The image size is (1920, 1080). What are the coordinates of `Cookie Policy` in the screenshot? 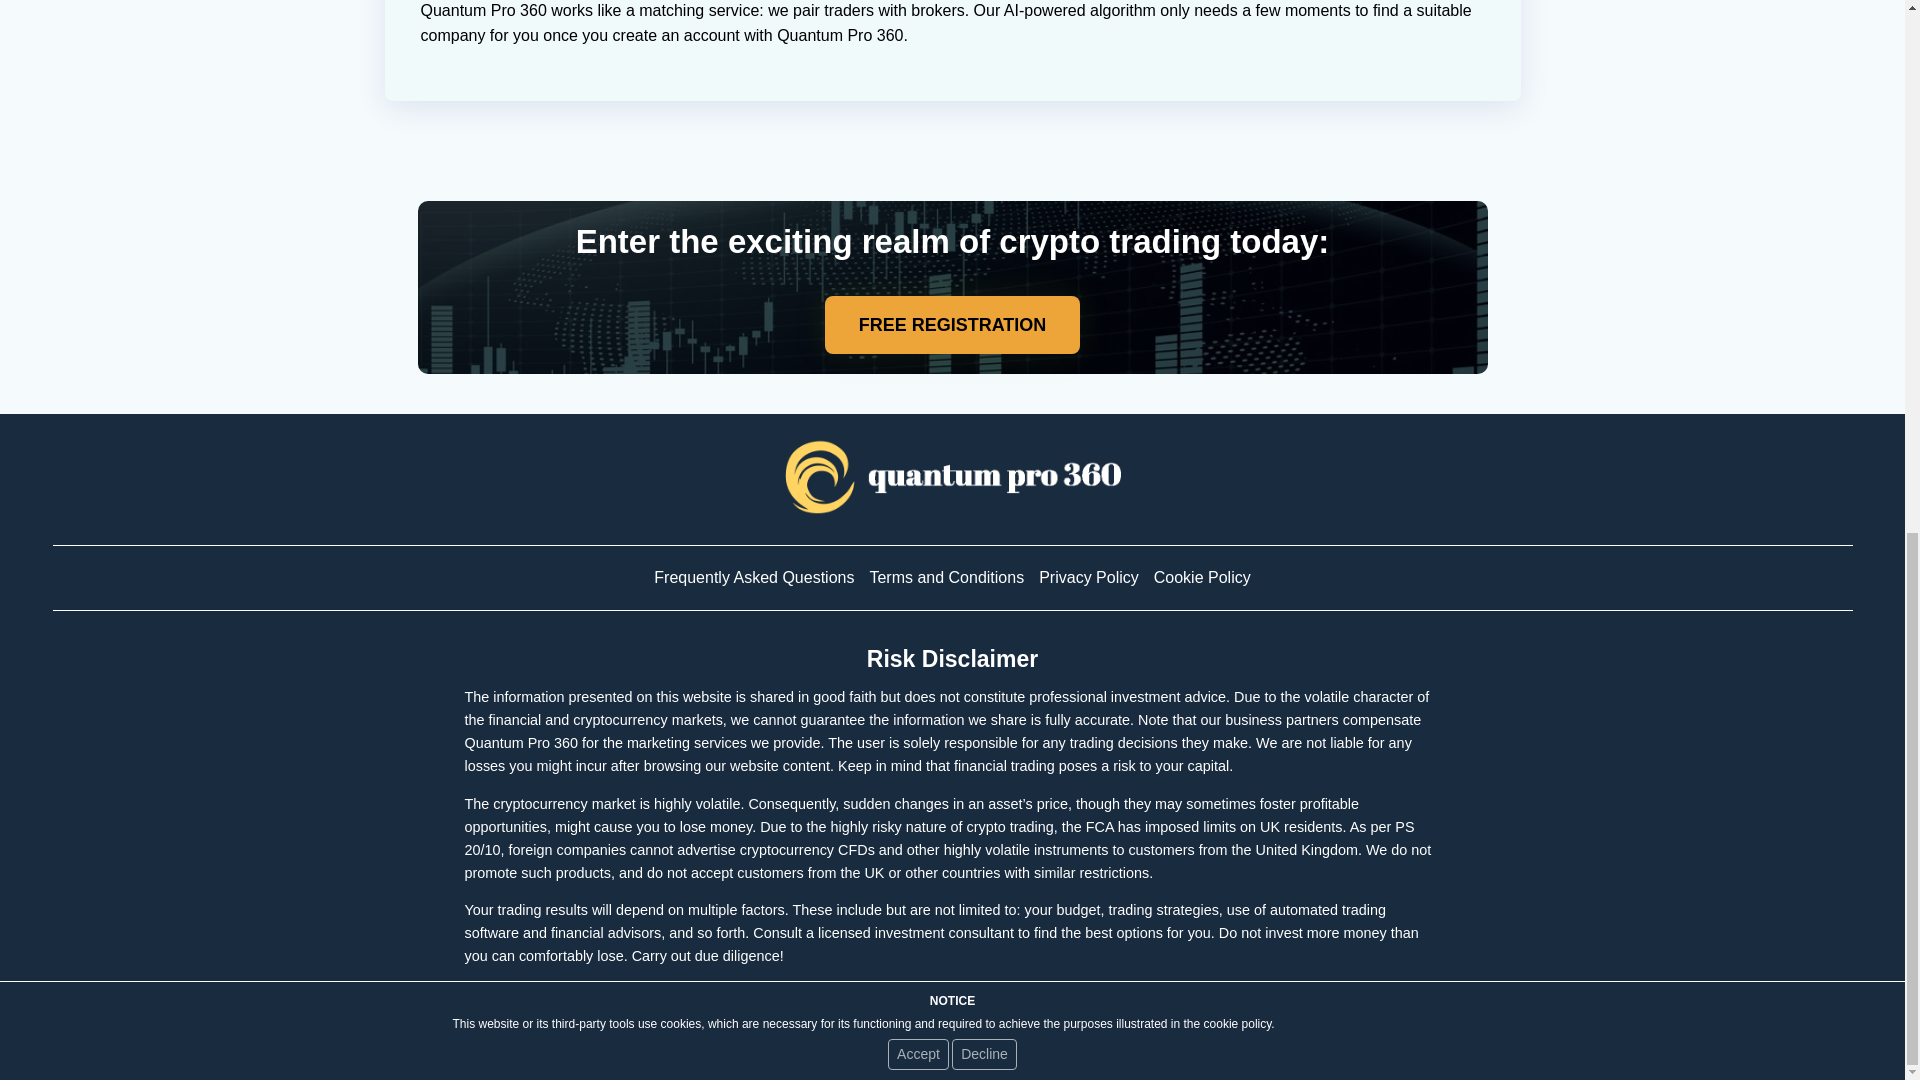 It's located at (1202, 577).